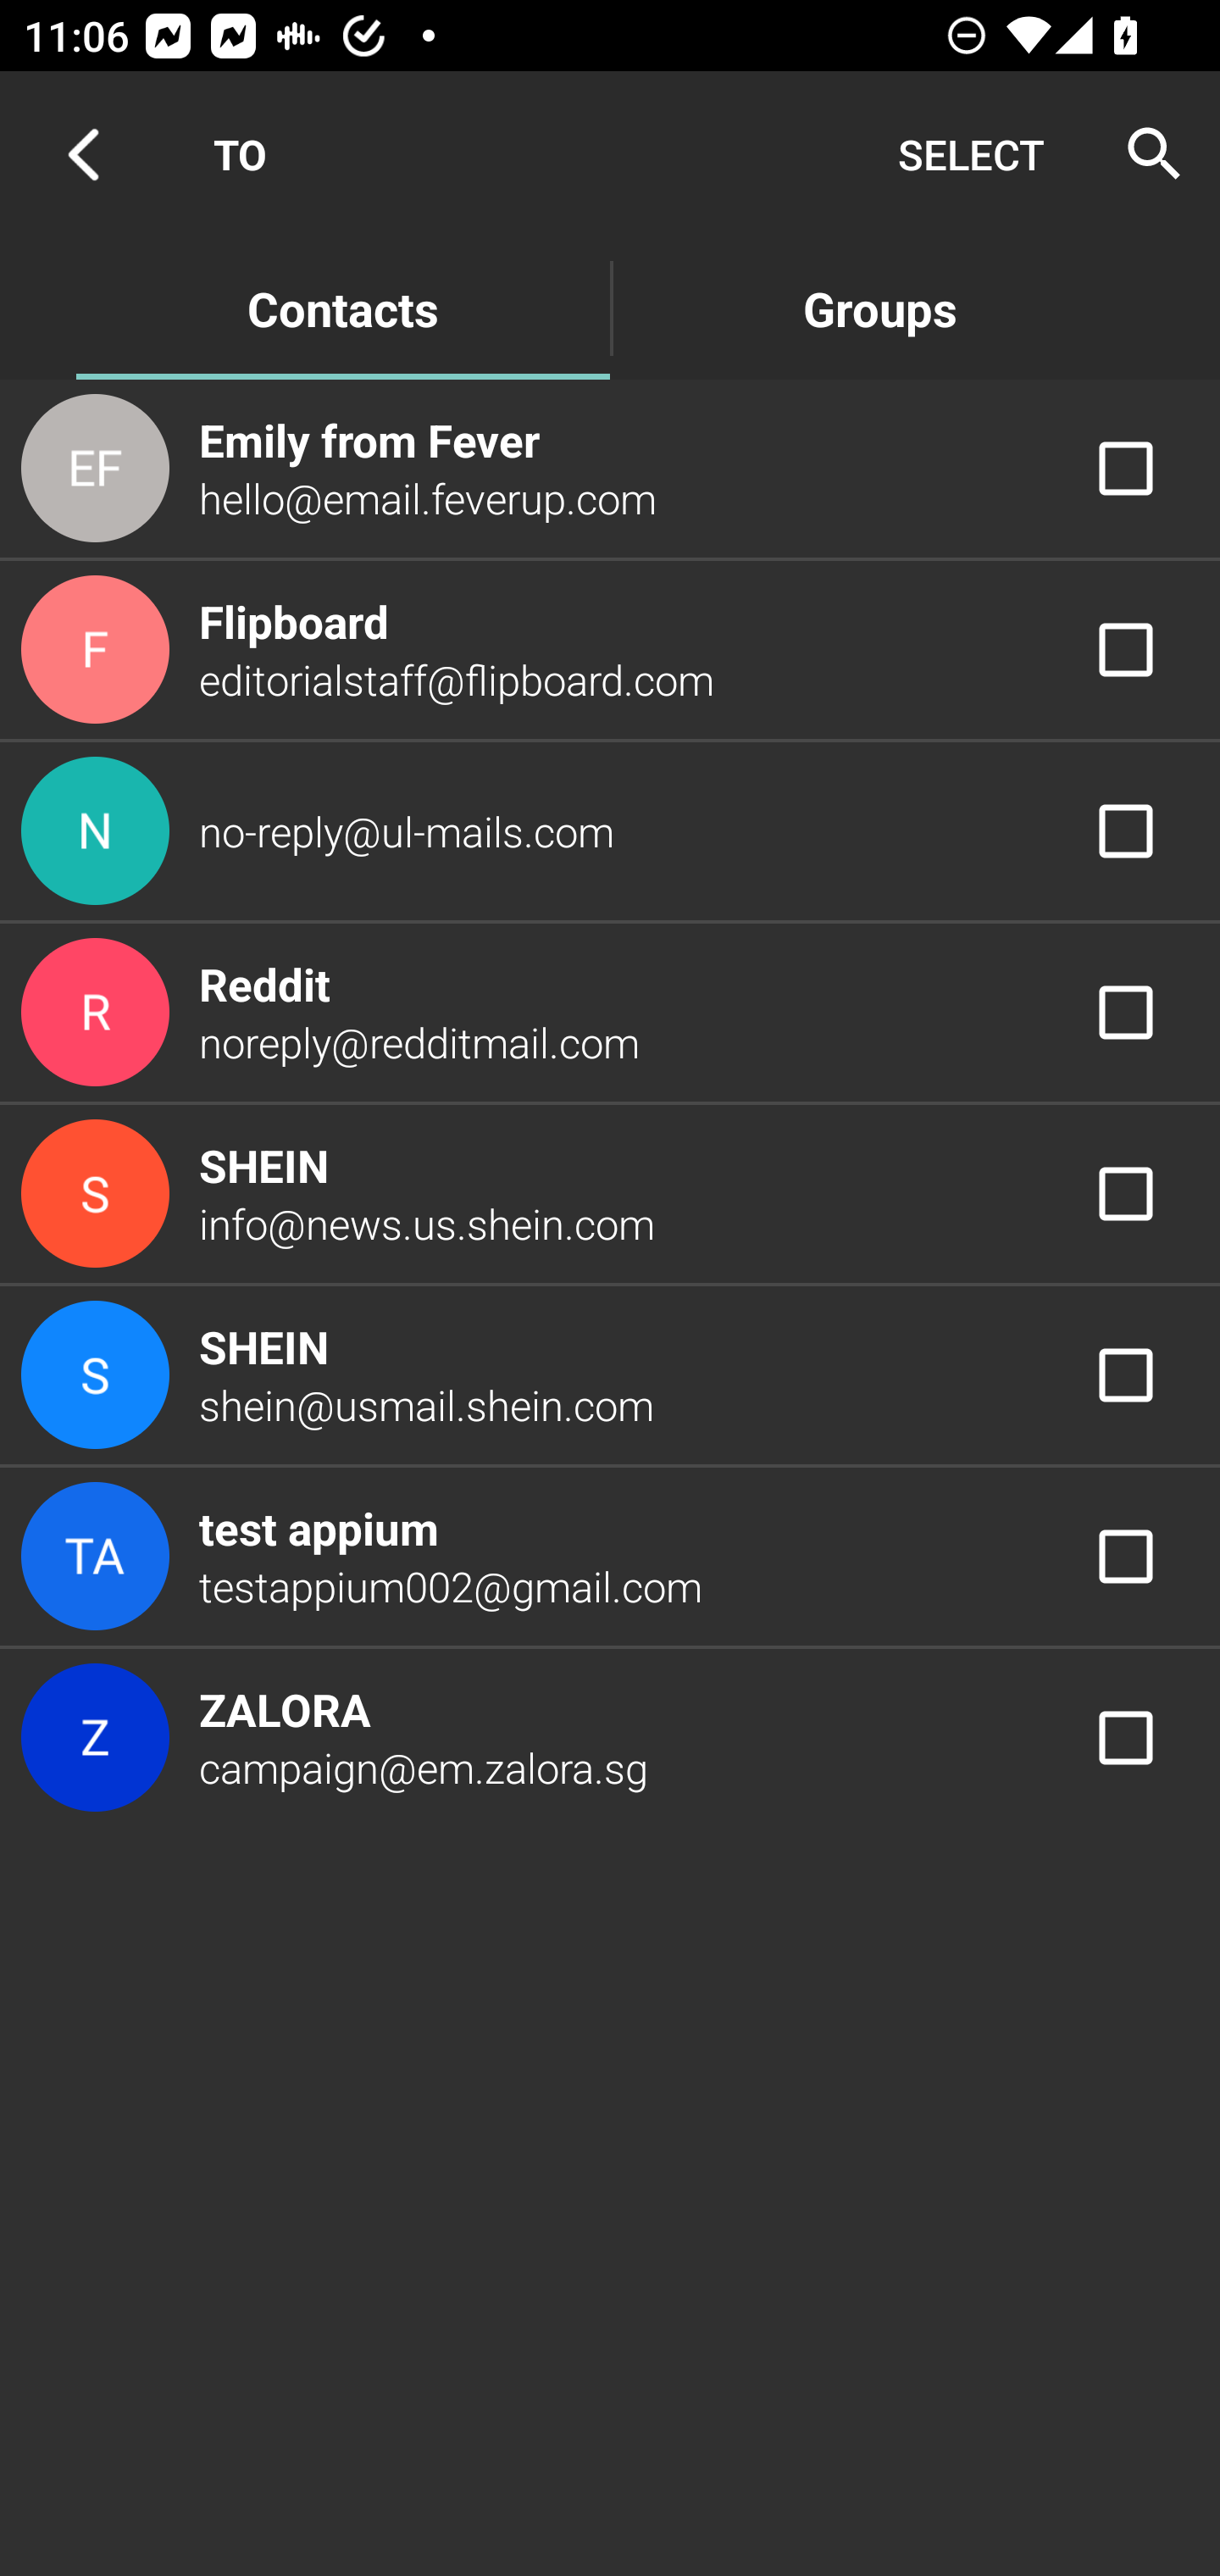 This screenshot has width=1220, height=2576. I want to click on no-reply@ul-mails.com, so click(610, 830).